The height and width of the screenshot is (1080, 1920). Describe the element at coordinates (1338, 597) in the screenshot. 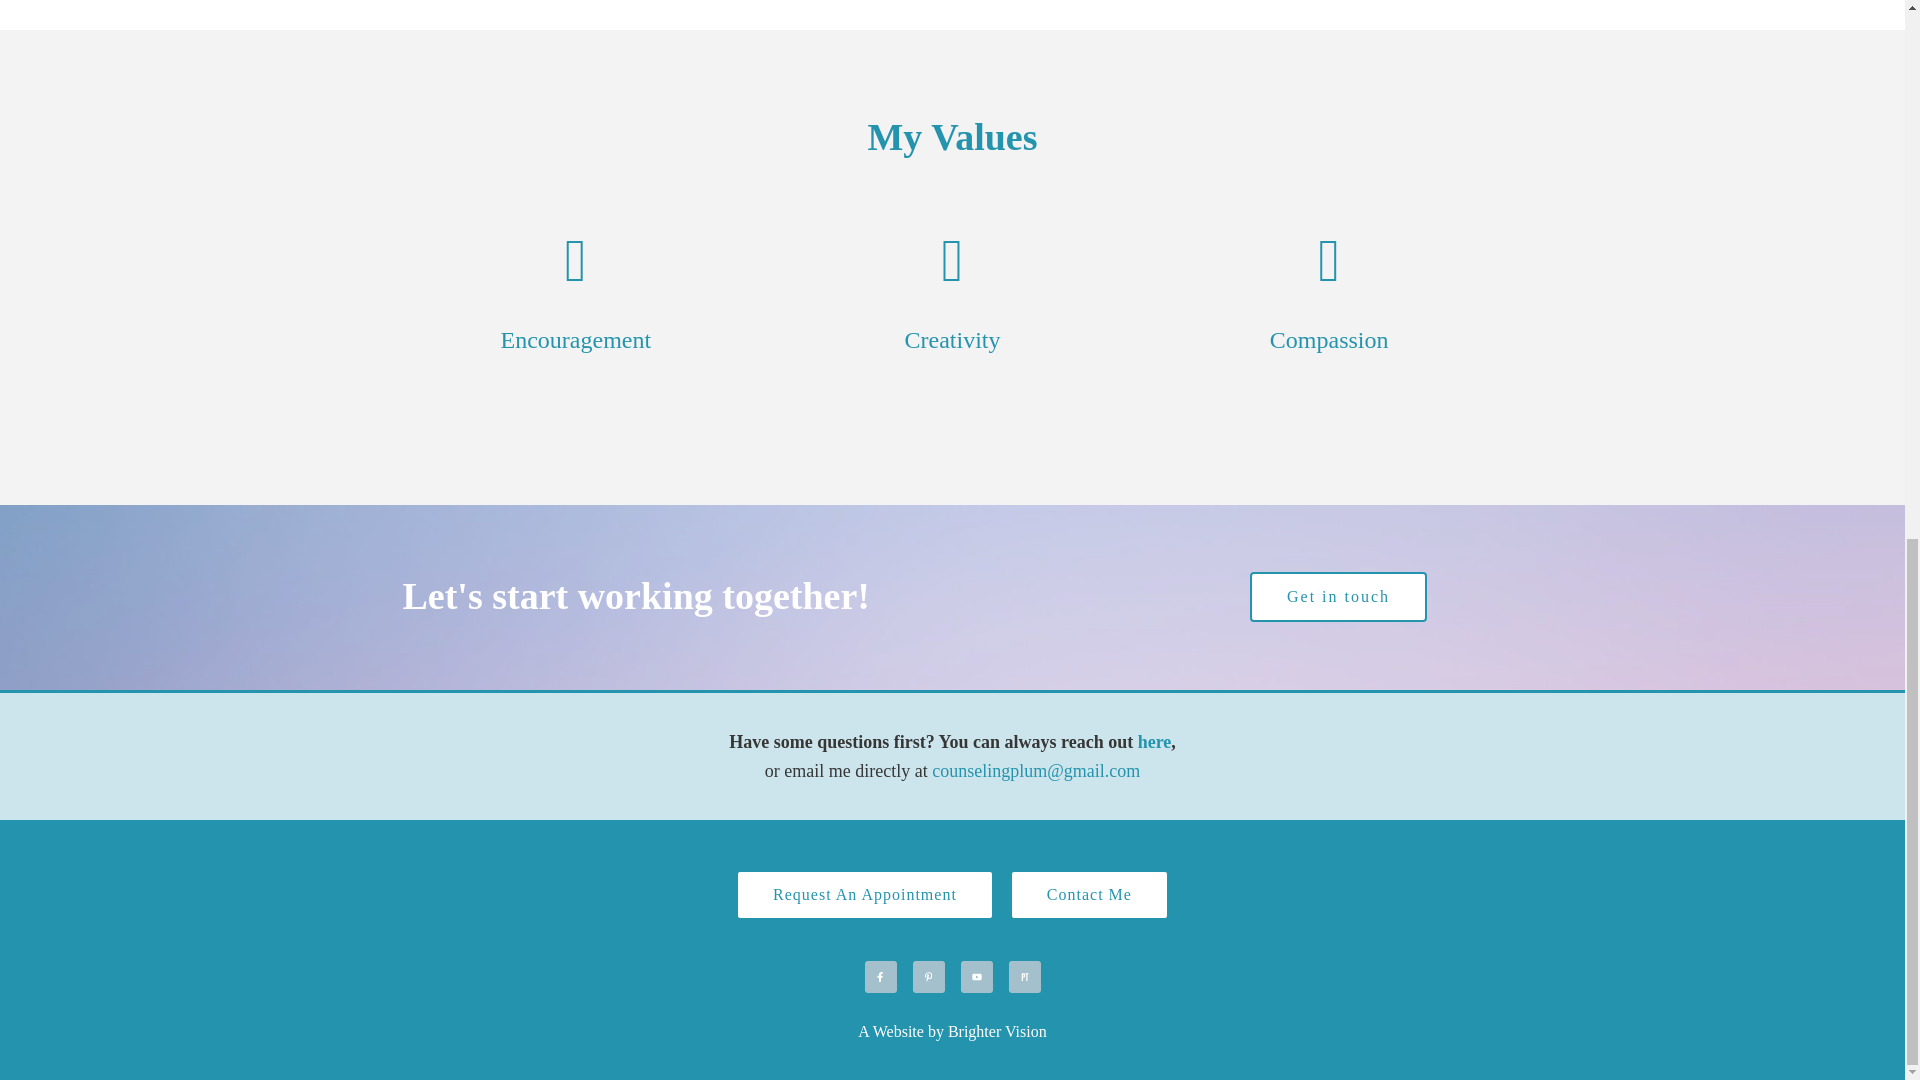

I see `Get in touch` at that location.